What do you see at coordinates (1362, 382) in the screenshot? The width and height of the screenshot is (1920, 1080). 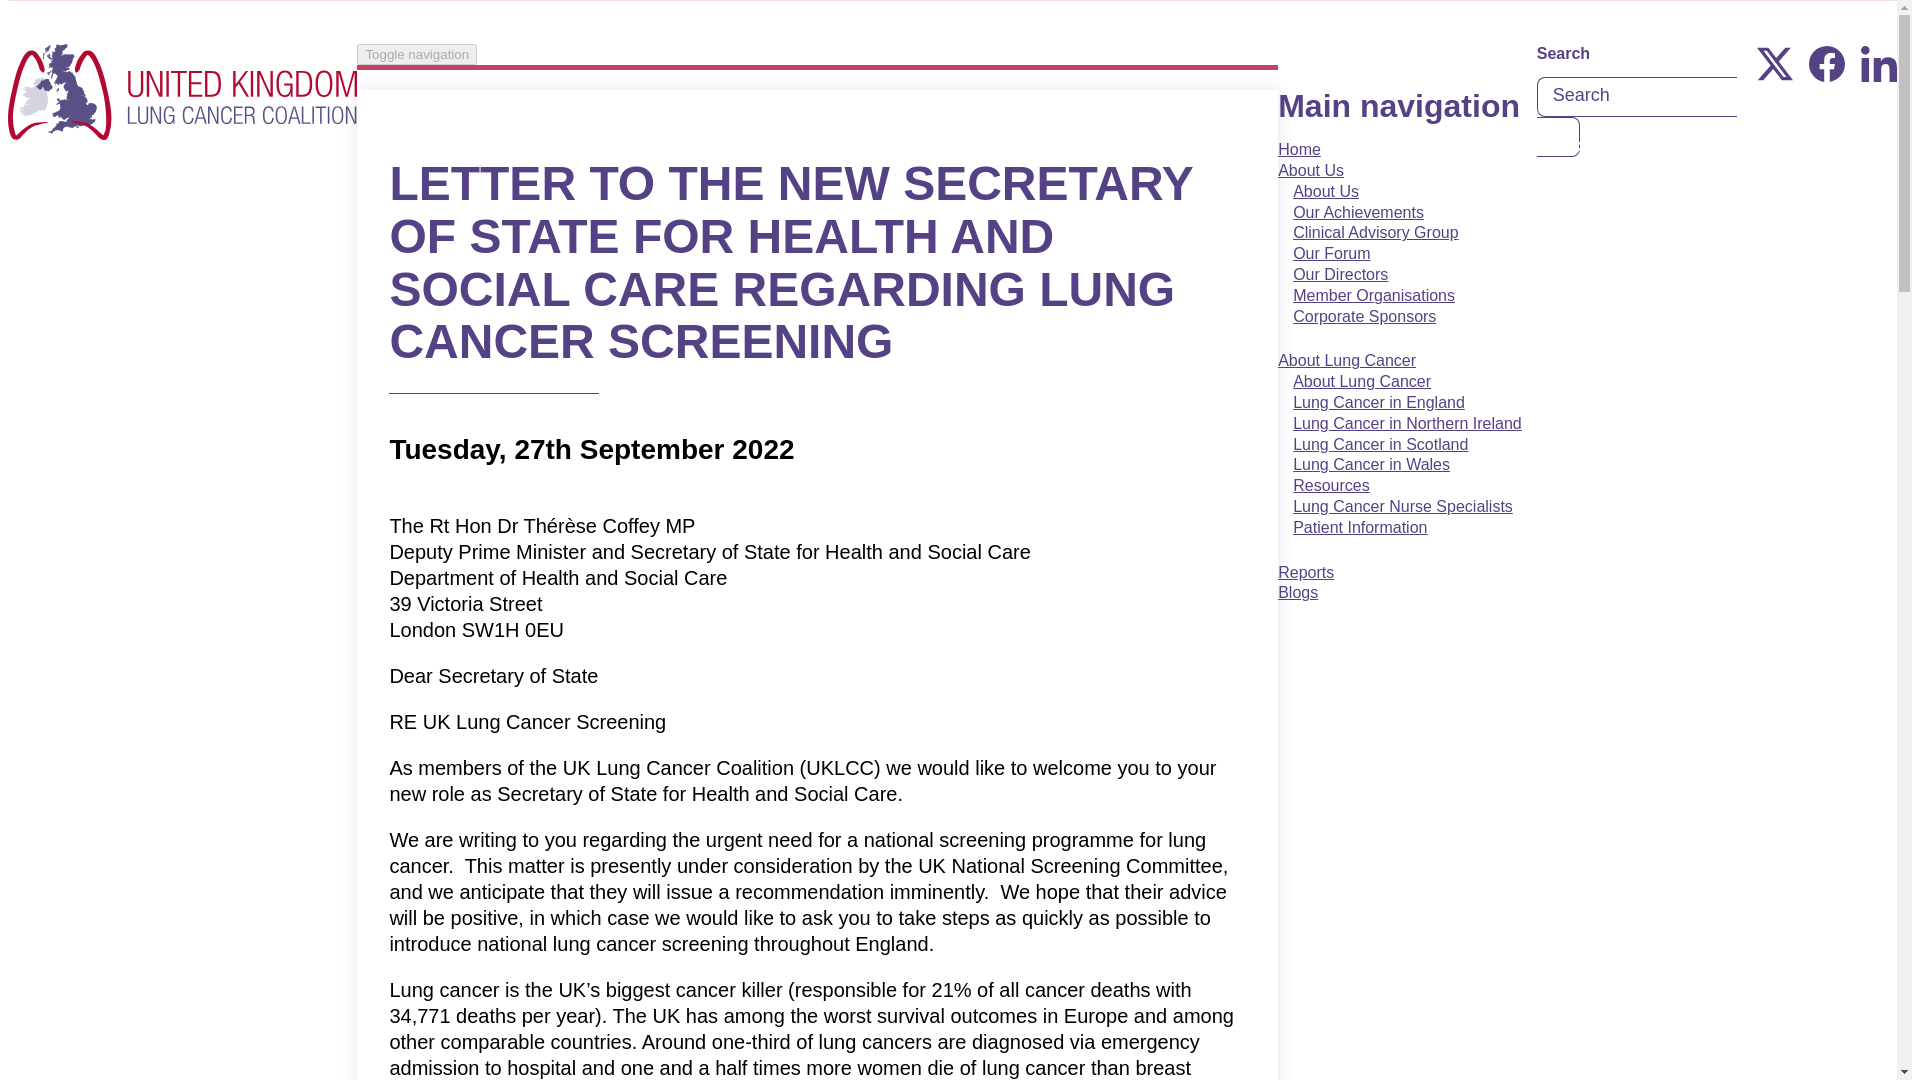 I see `About Lung Cancer` at bounding box center [1362, 382].